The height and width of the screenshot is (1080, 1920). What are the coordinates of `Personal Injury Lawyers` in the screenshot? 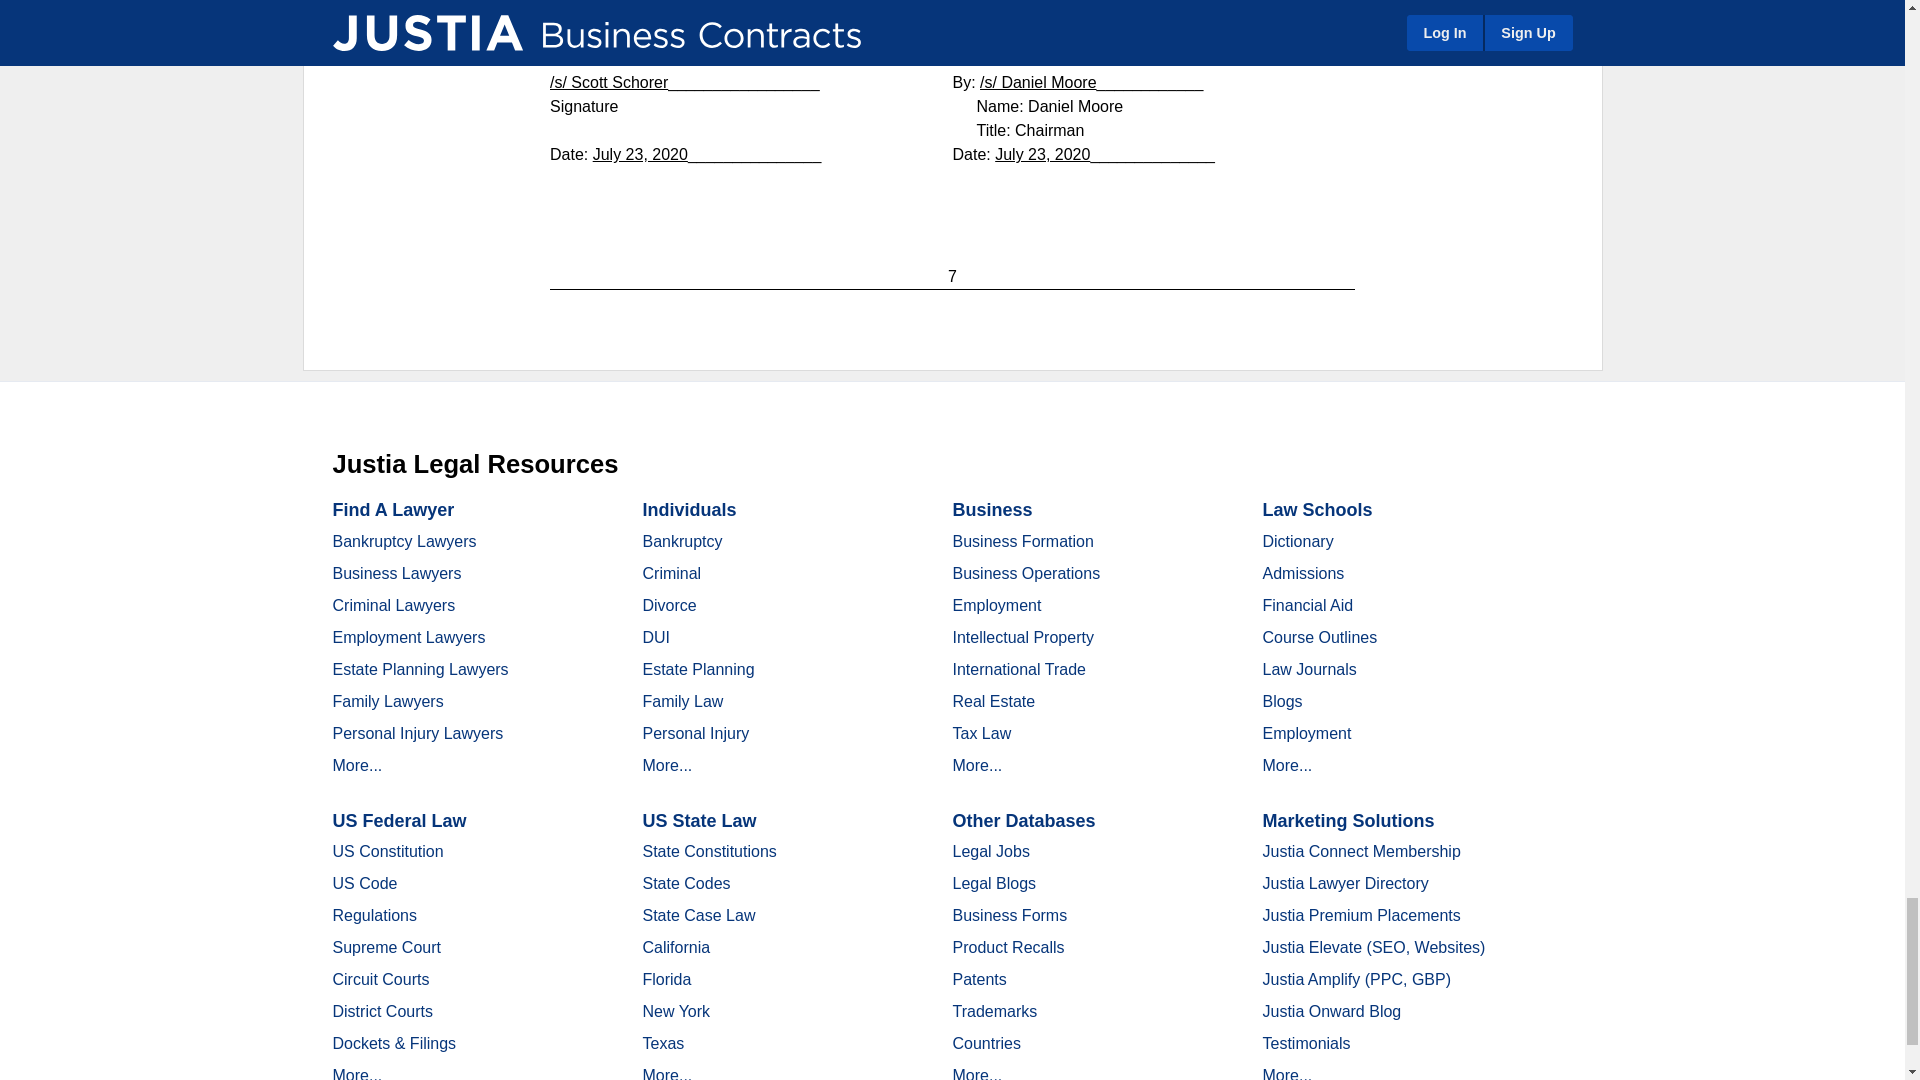 It's located at (418, 732).